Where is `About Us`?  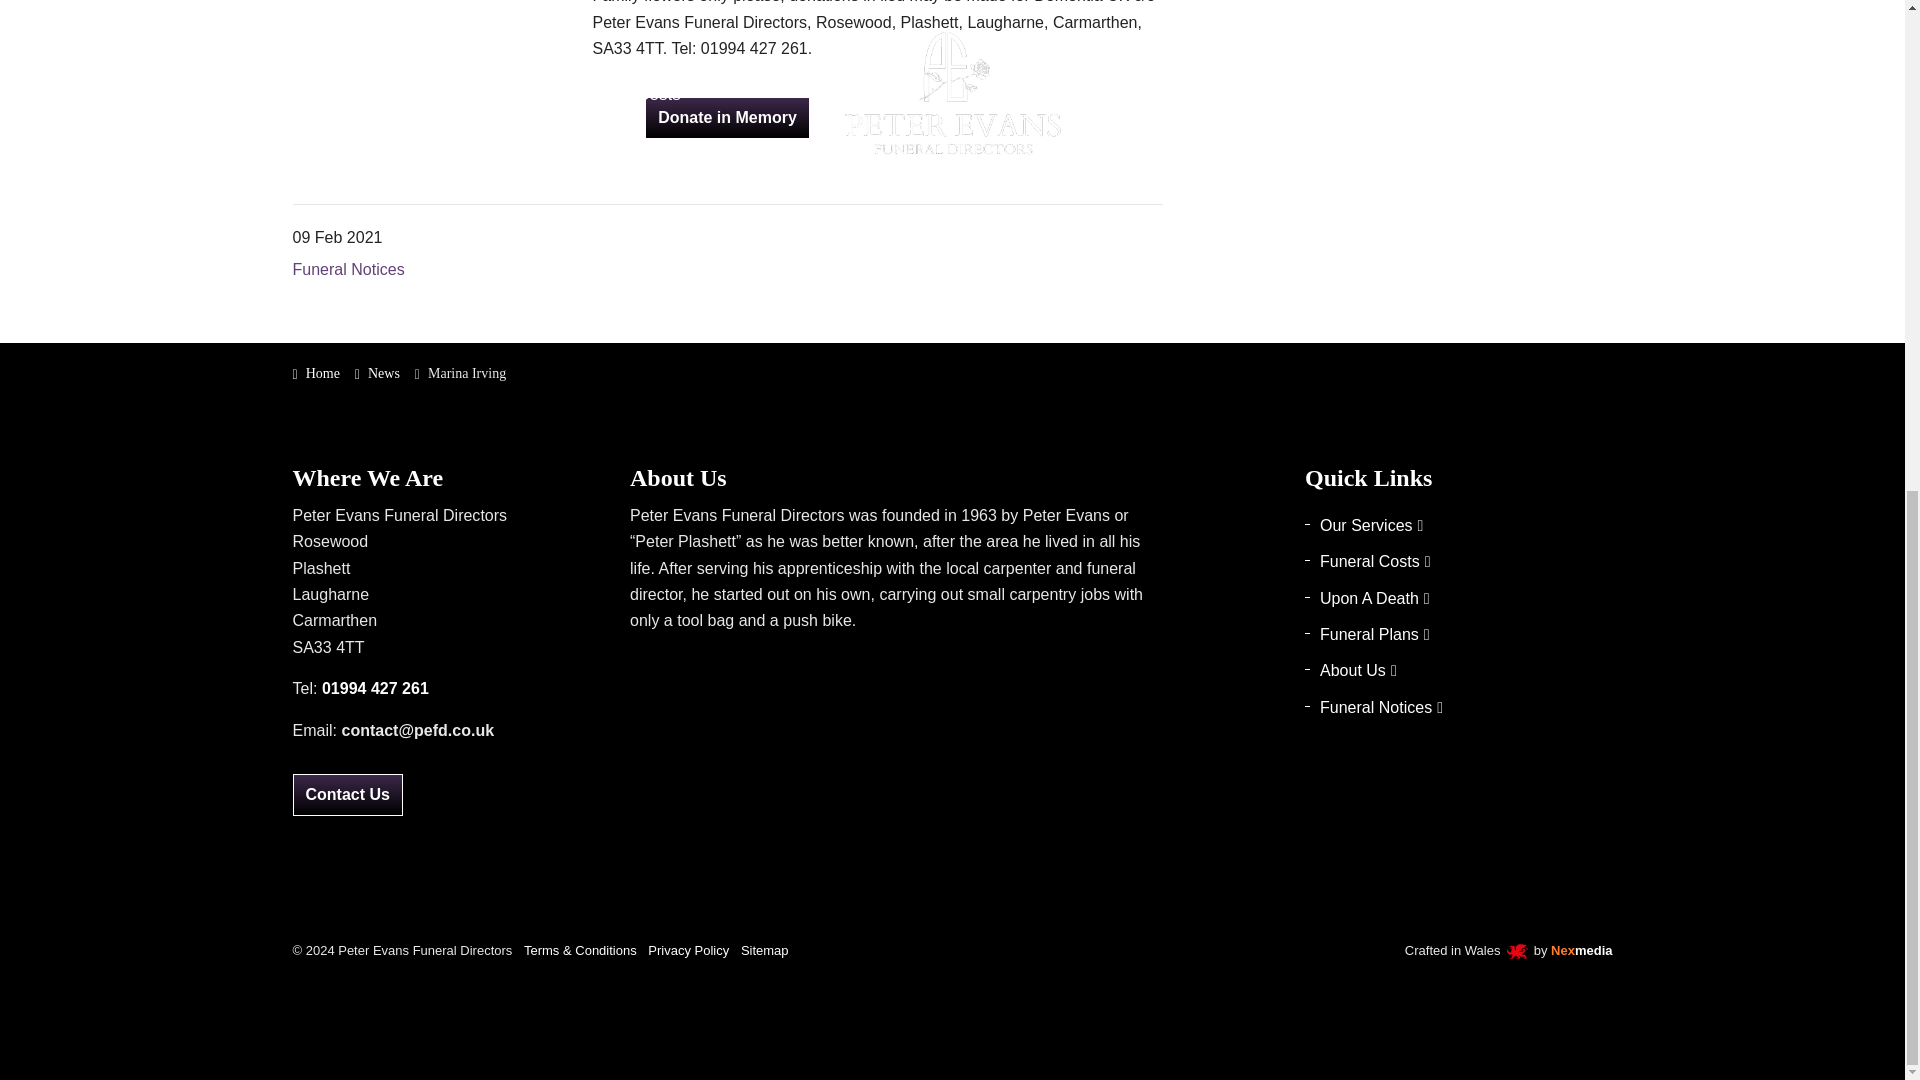
About Us is located at coordinates (1458, 670).